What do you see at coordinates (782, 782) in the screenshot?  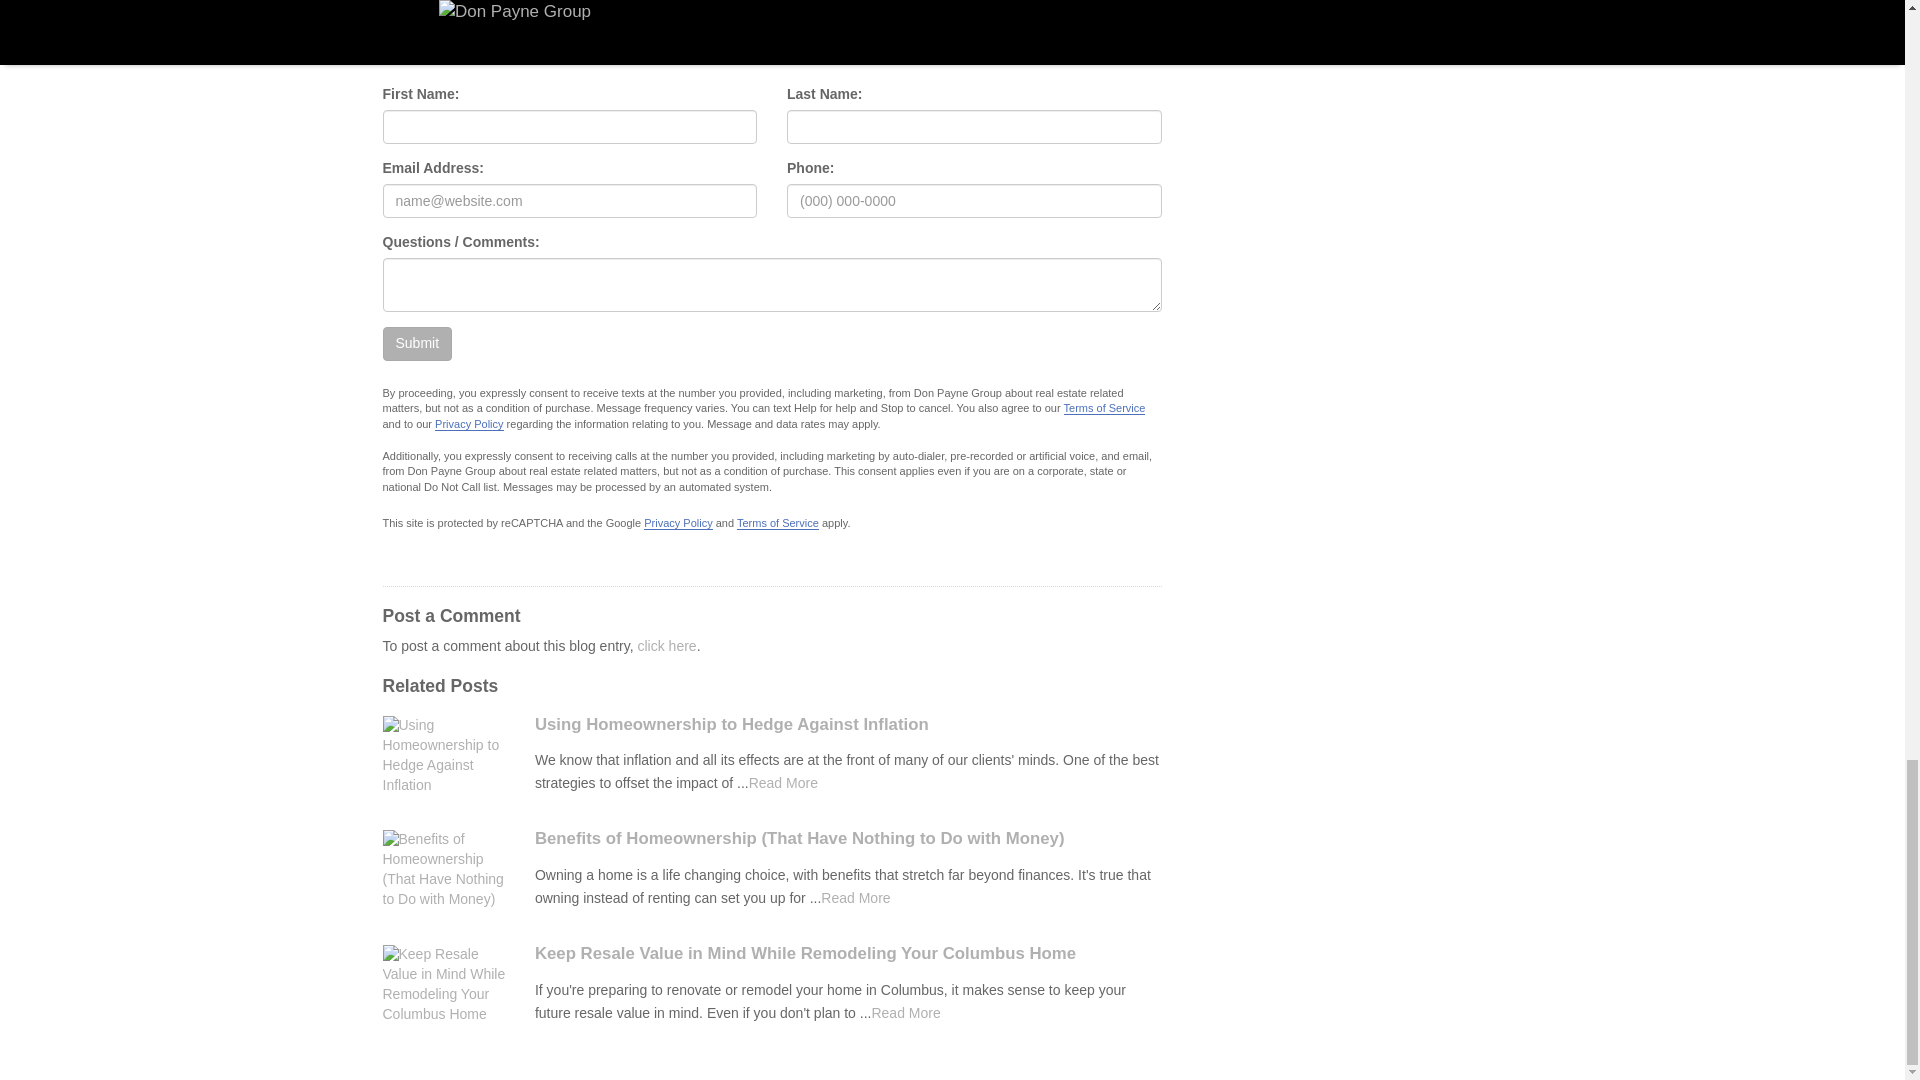 I see `Store Clothes In Your Closet, Not Dust` at bounding box center [782, 782].